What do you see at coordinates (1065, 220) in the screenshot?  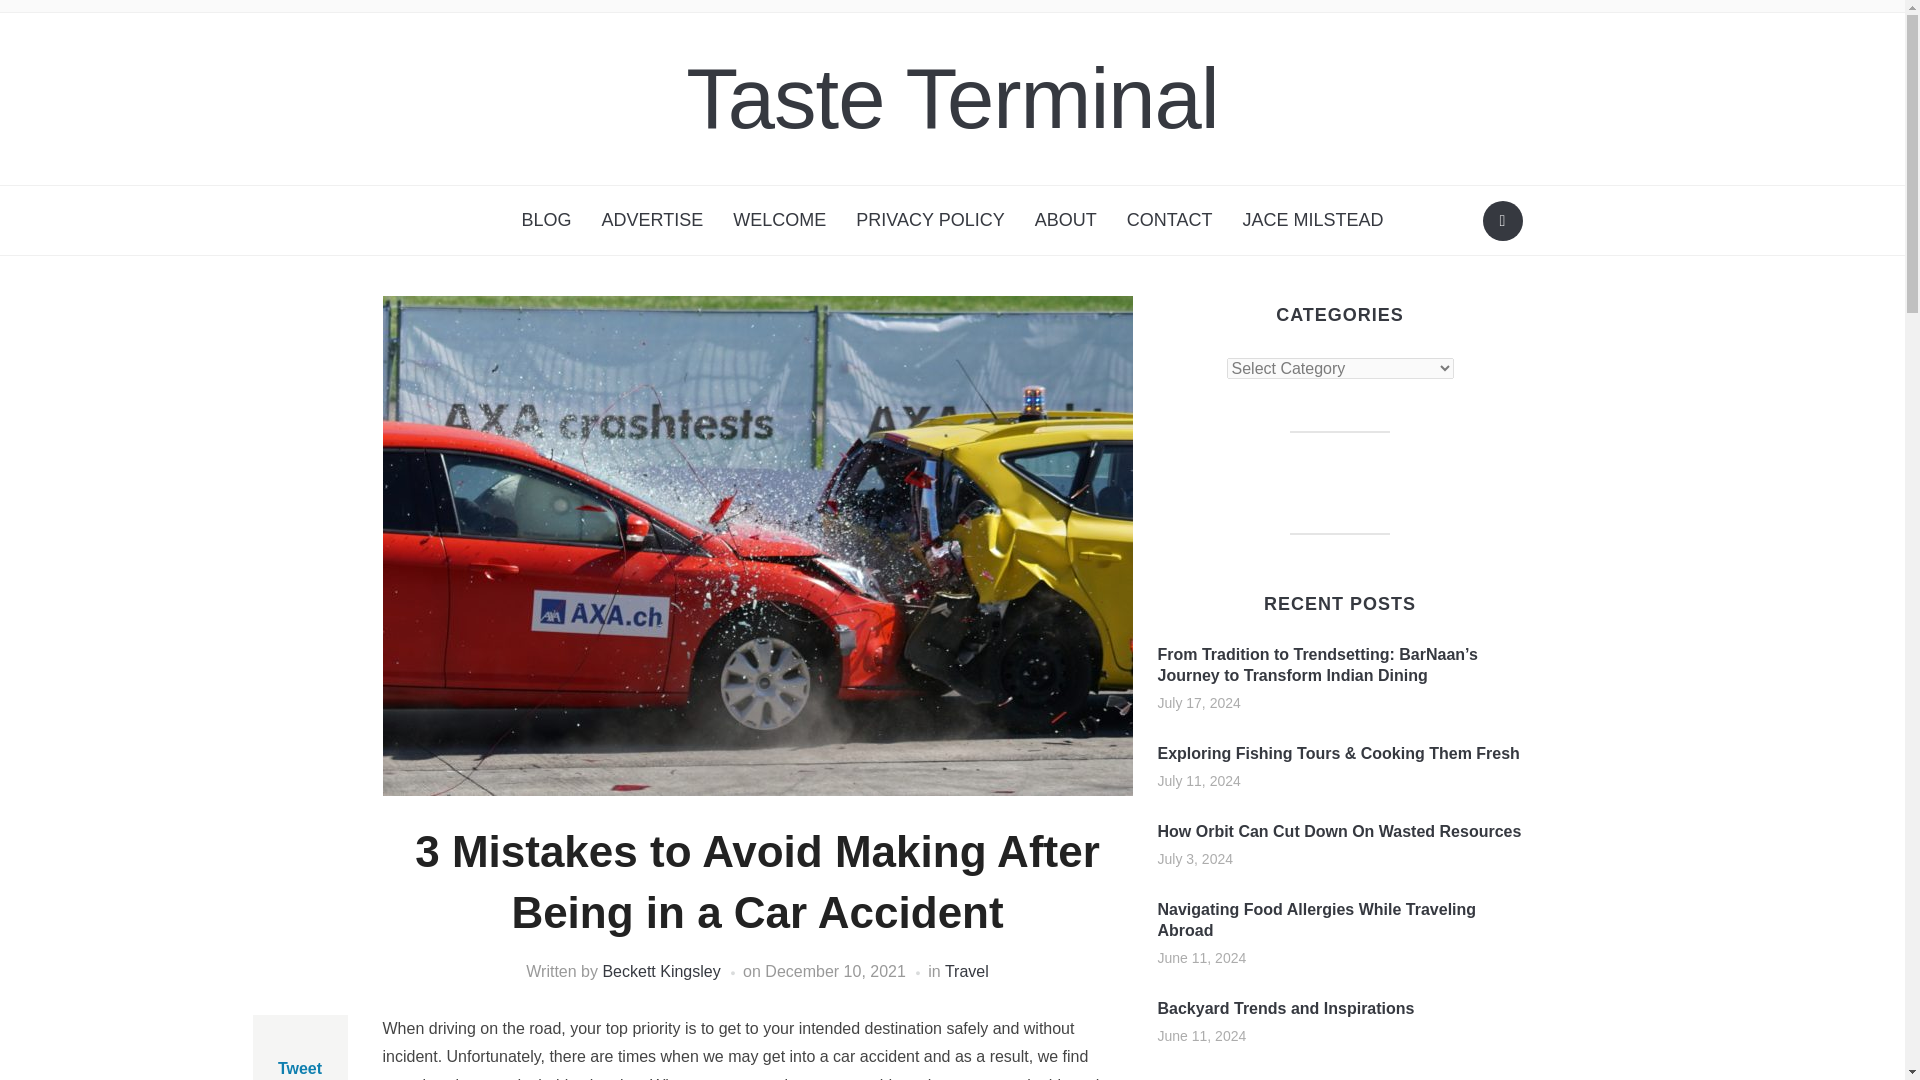 I see `ABOUT` at bounding box center [1065, 220].